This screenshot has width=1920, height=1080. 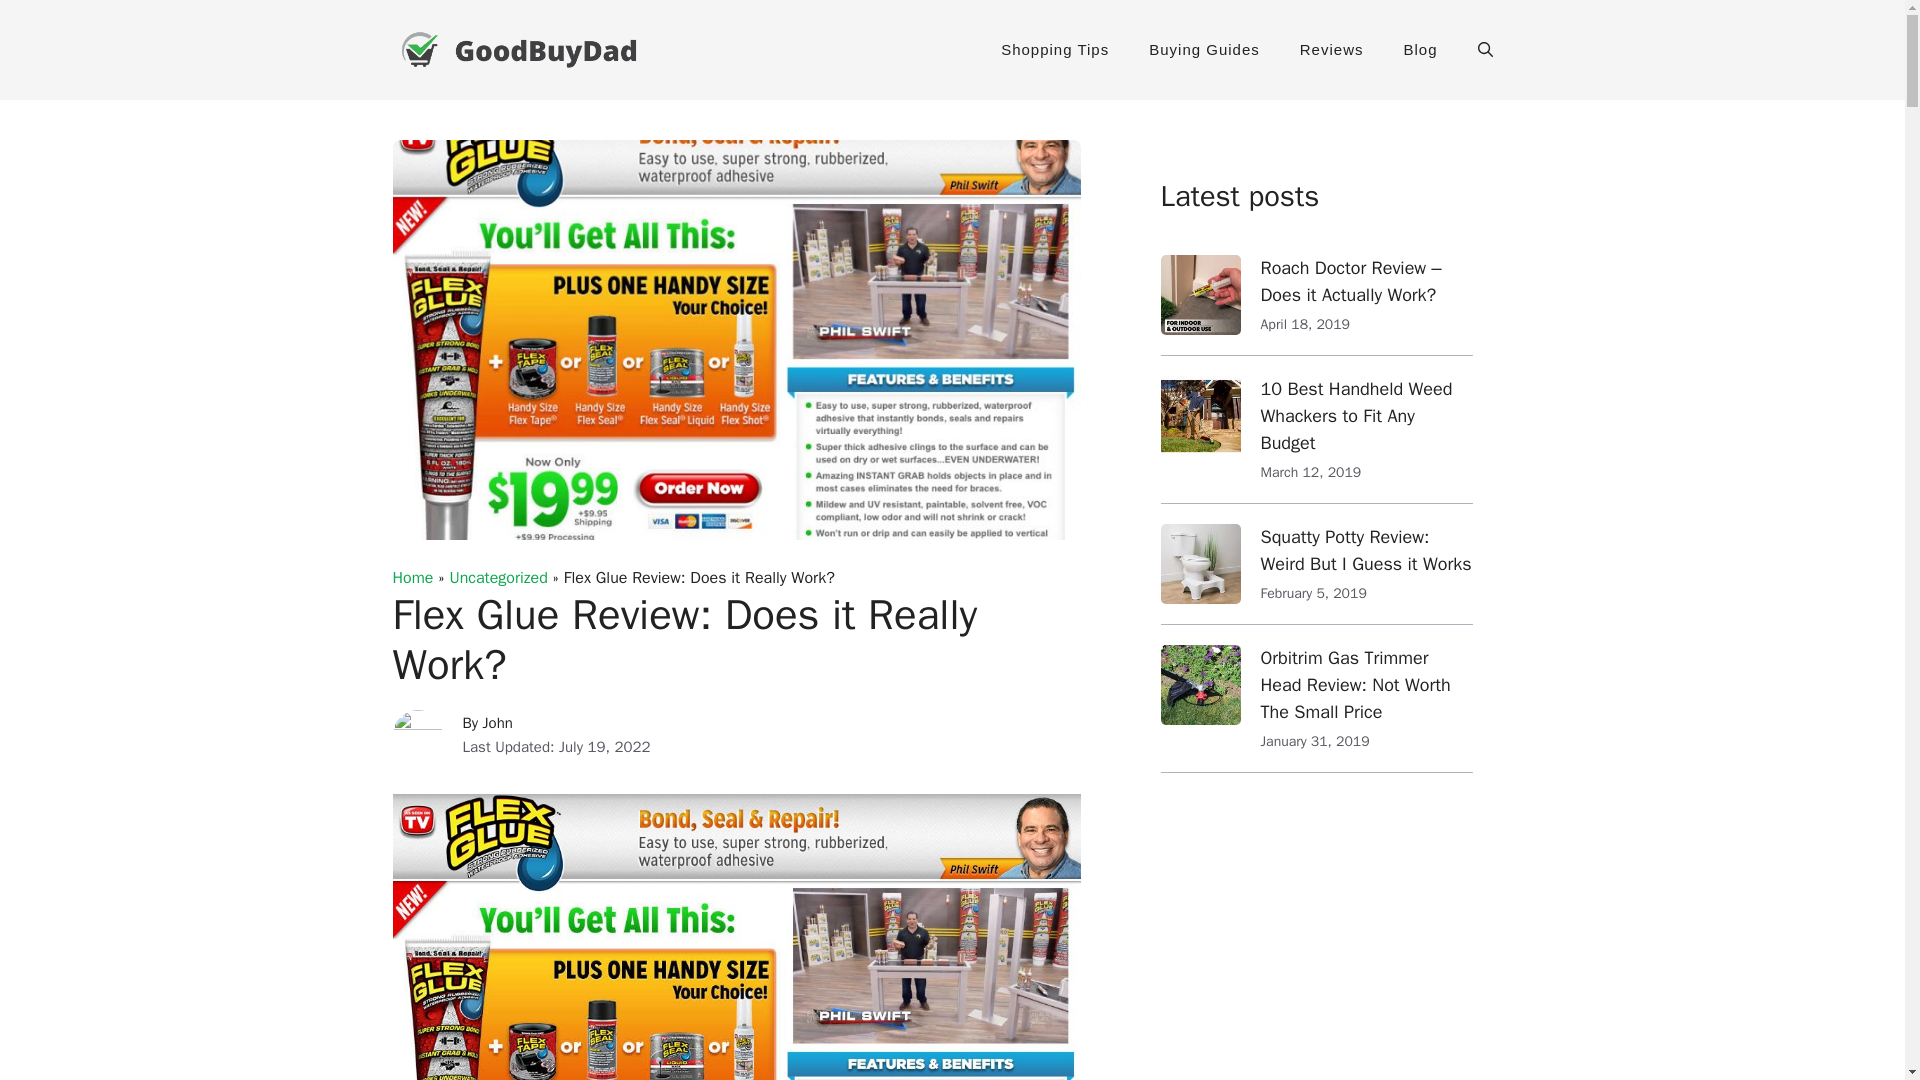 What do you see at coordinates (1332, 50) in the screenshot?
I see `Reviews` at bounding box center [1332, 50].